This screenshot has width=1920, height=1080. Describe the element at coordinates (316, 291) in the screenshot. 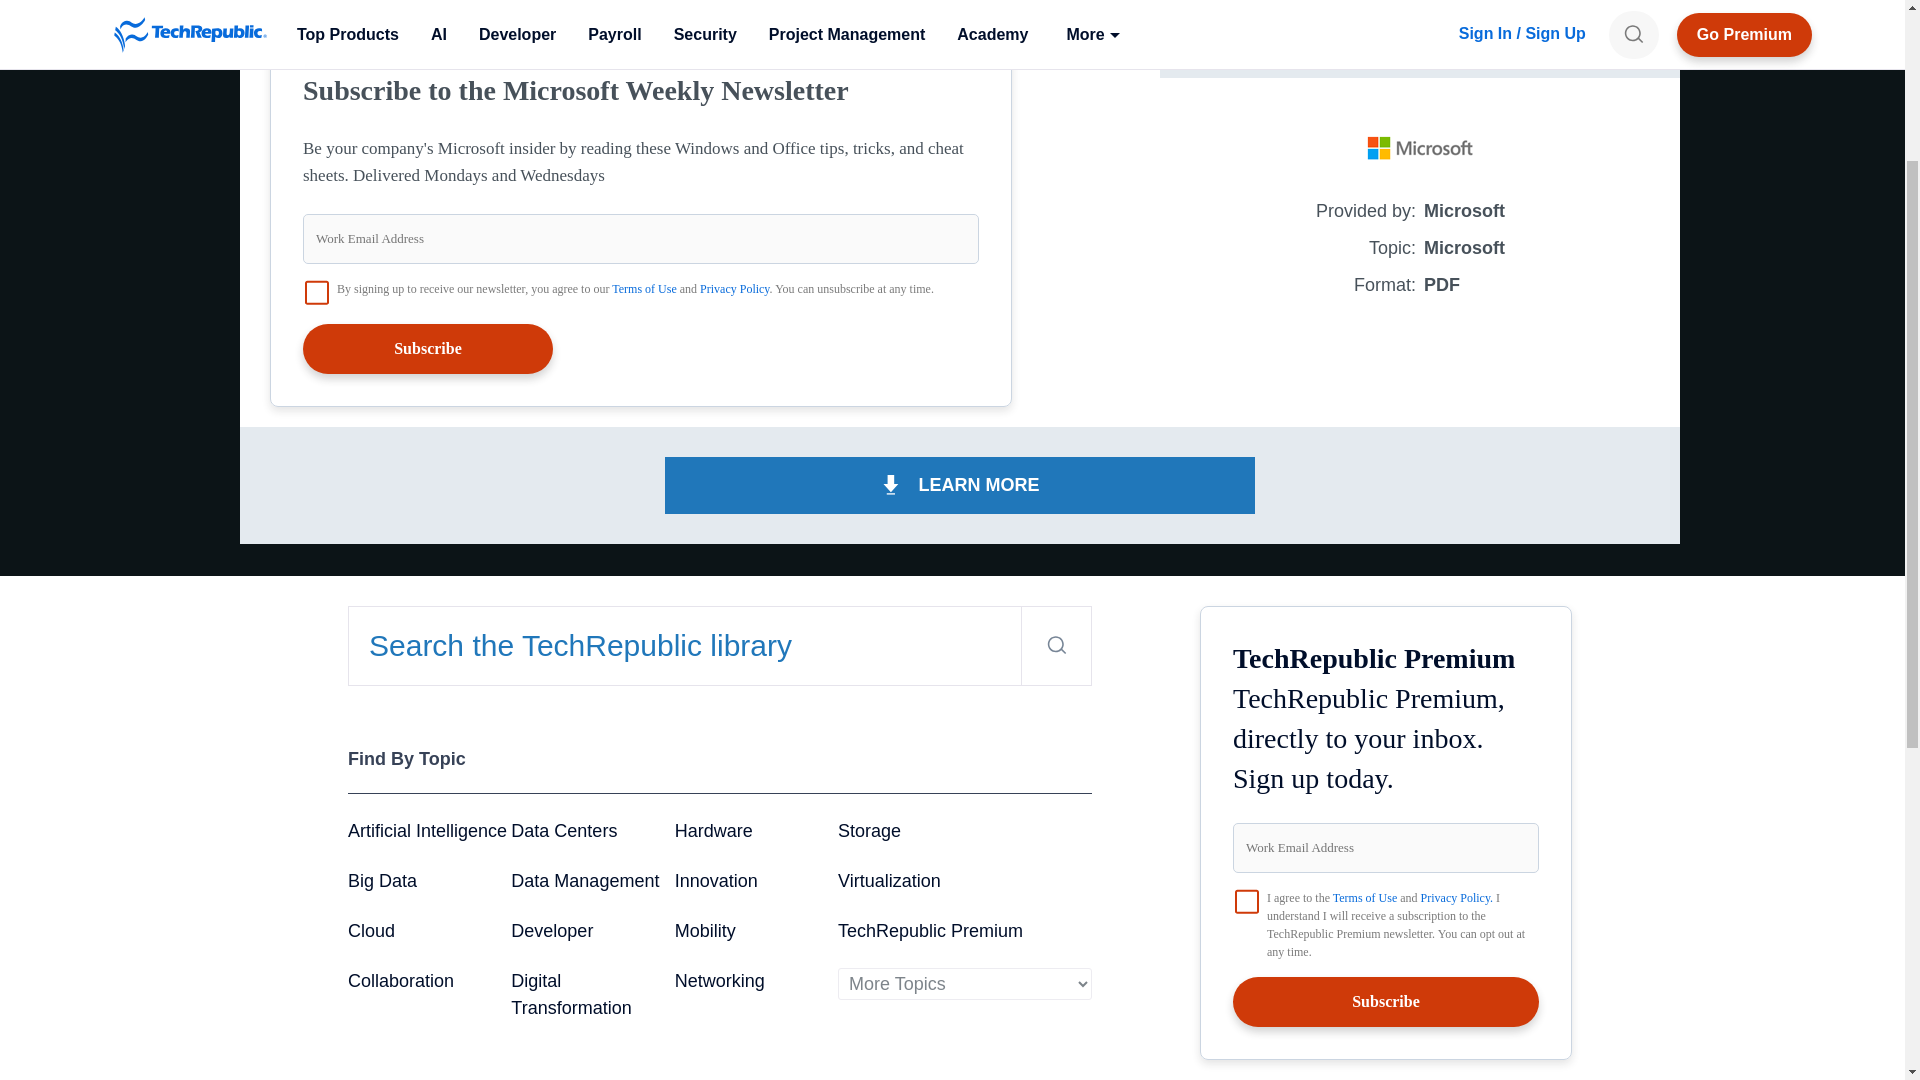

I see `on` at that location.